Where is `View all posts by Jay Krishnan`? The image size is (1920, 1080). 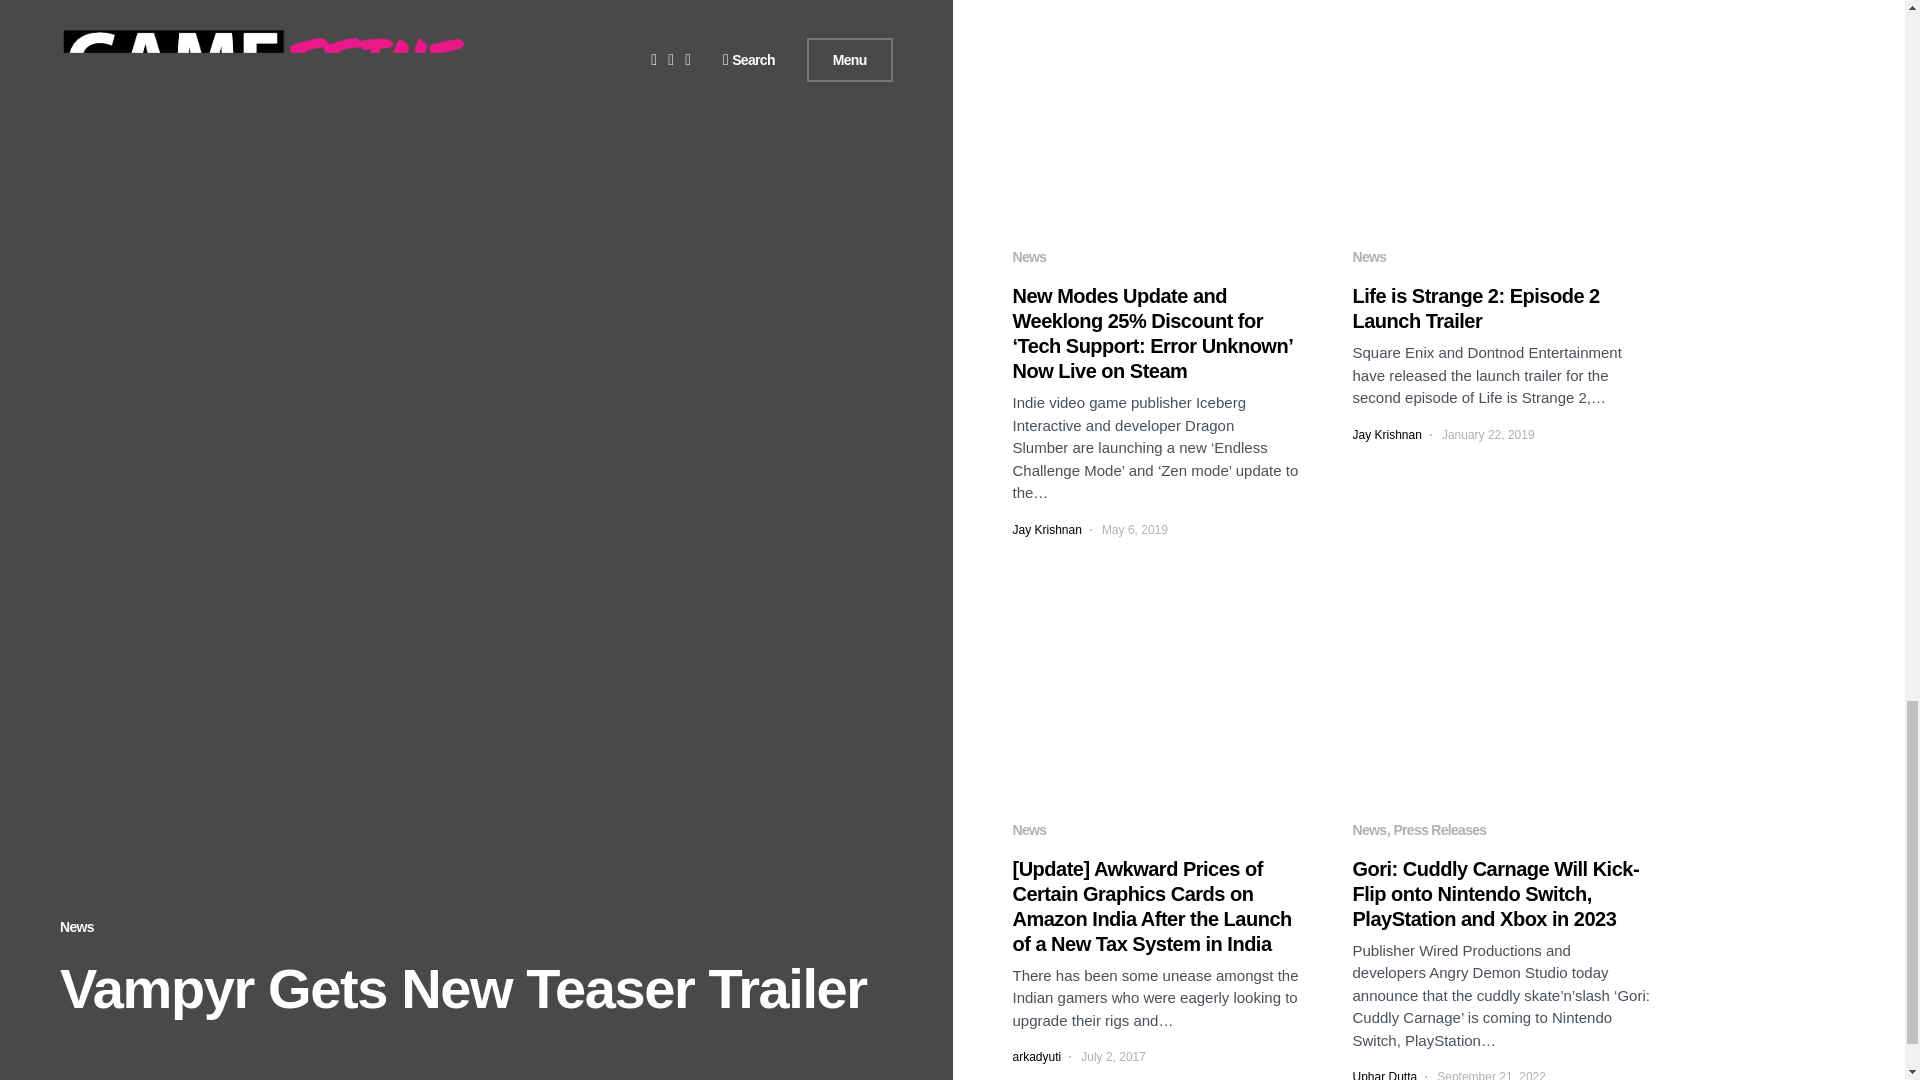
View all posts by Jay Krishnan is located at coordinates (1386, 434).